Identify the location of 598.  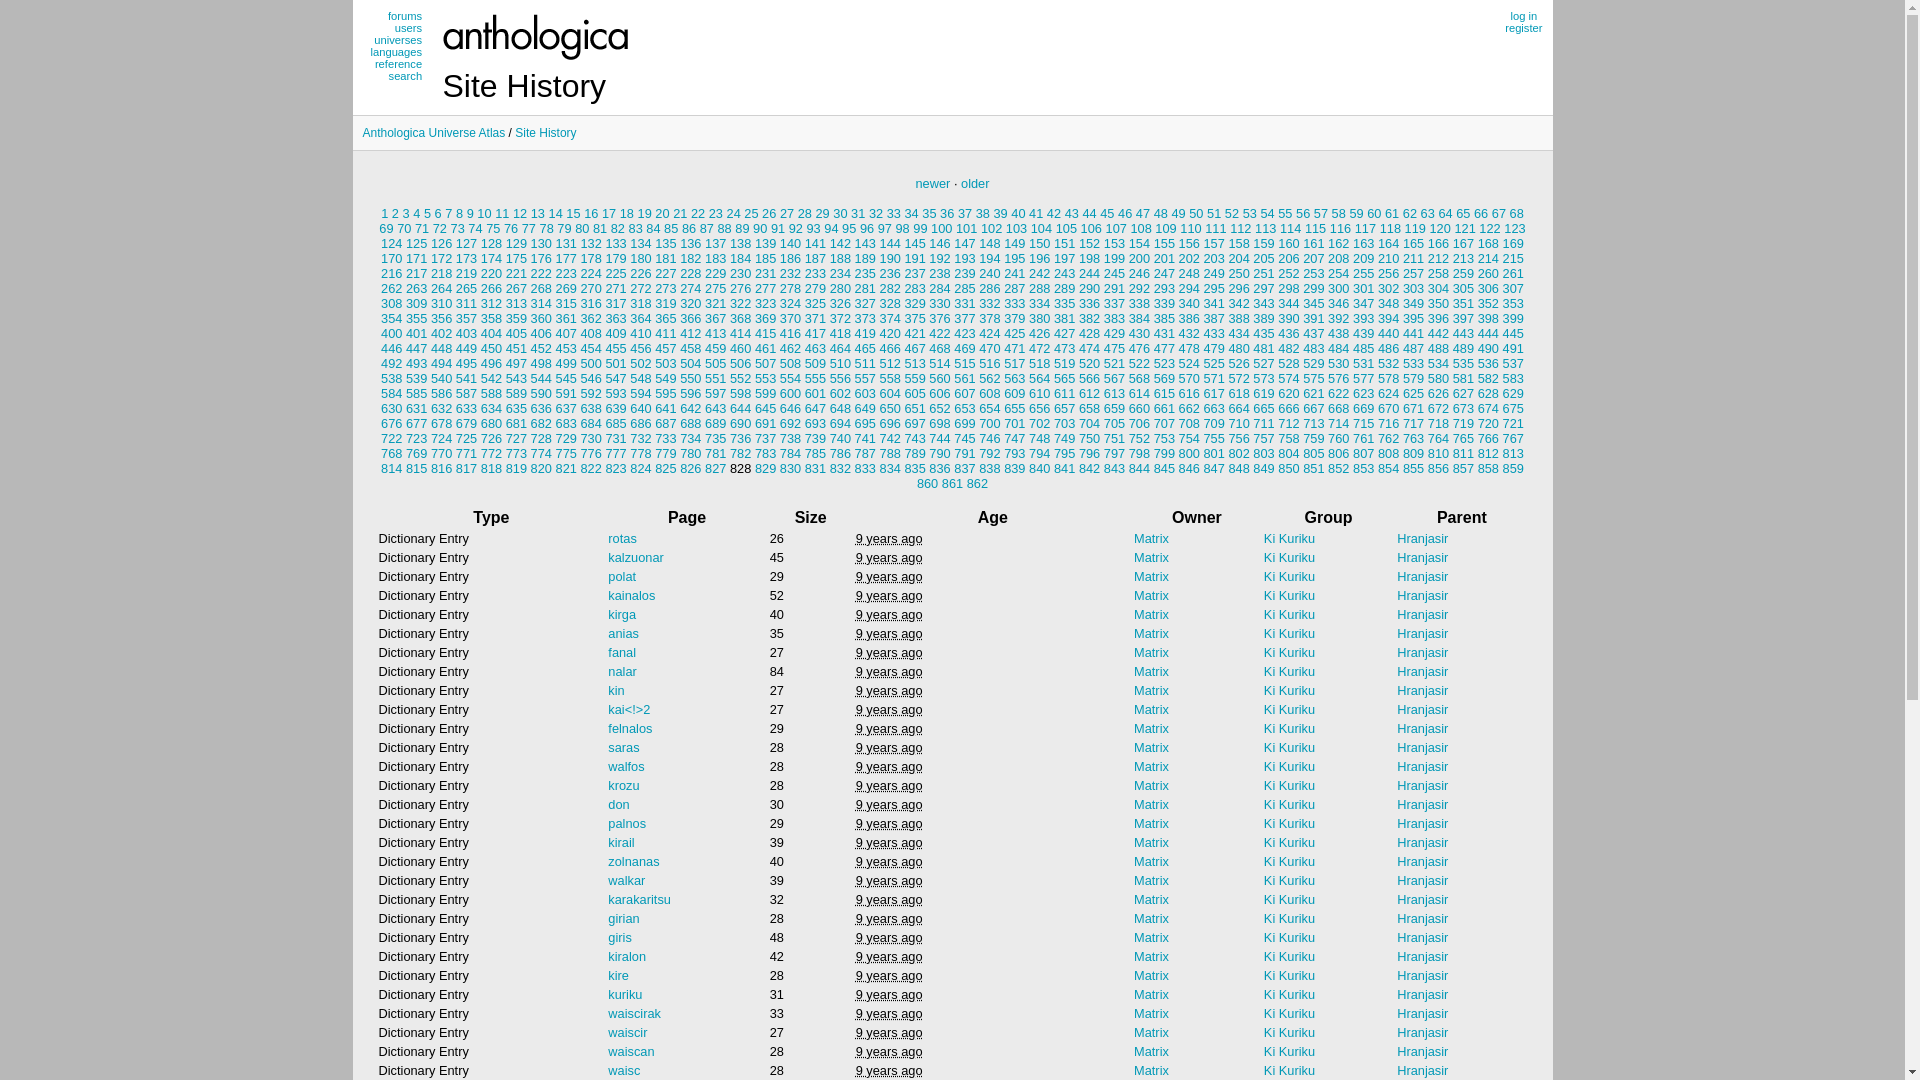
(740, 394).